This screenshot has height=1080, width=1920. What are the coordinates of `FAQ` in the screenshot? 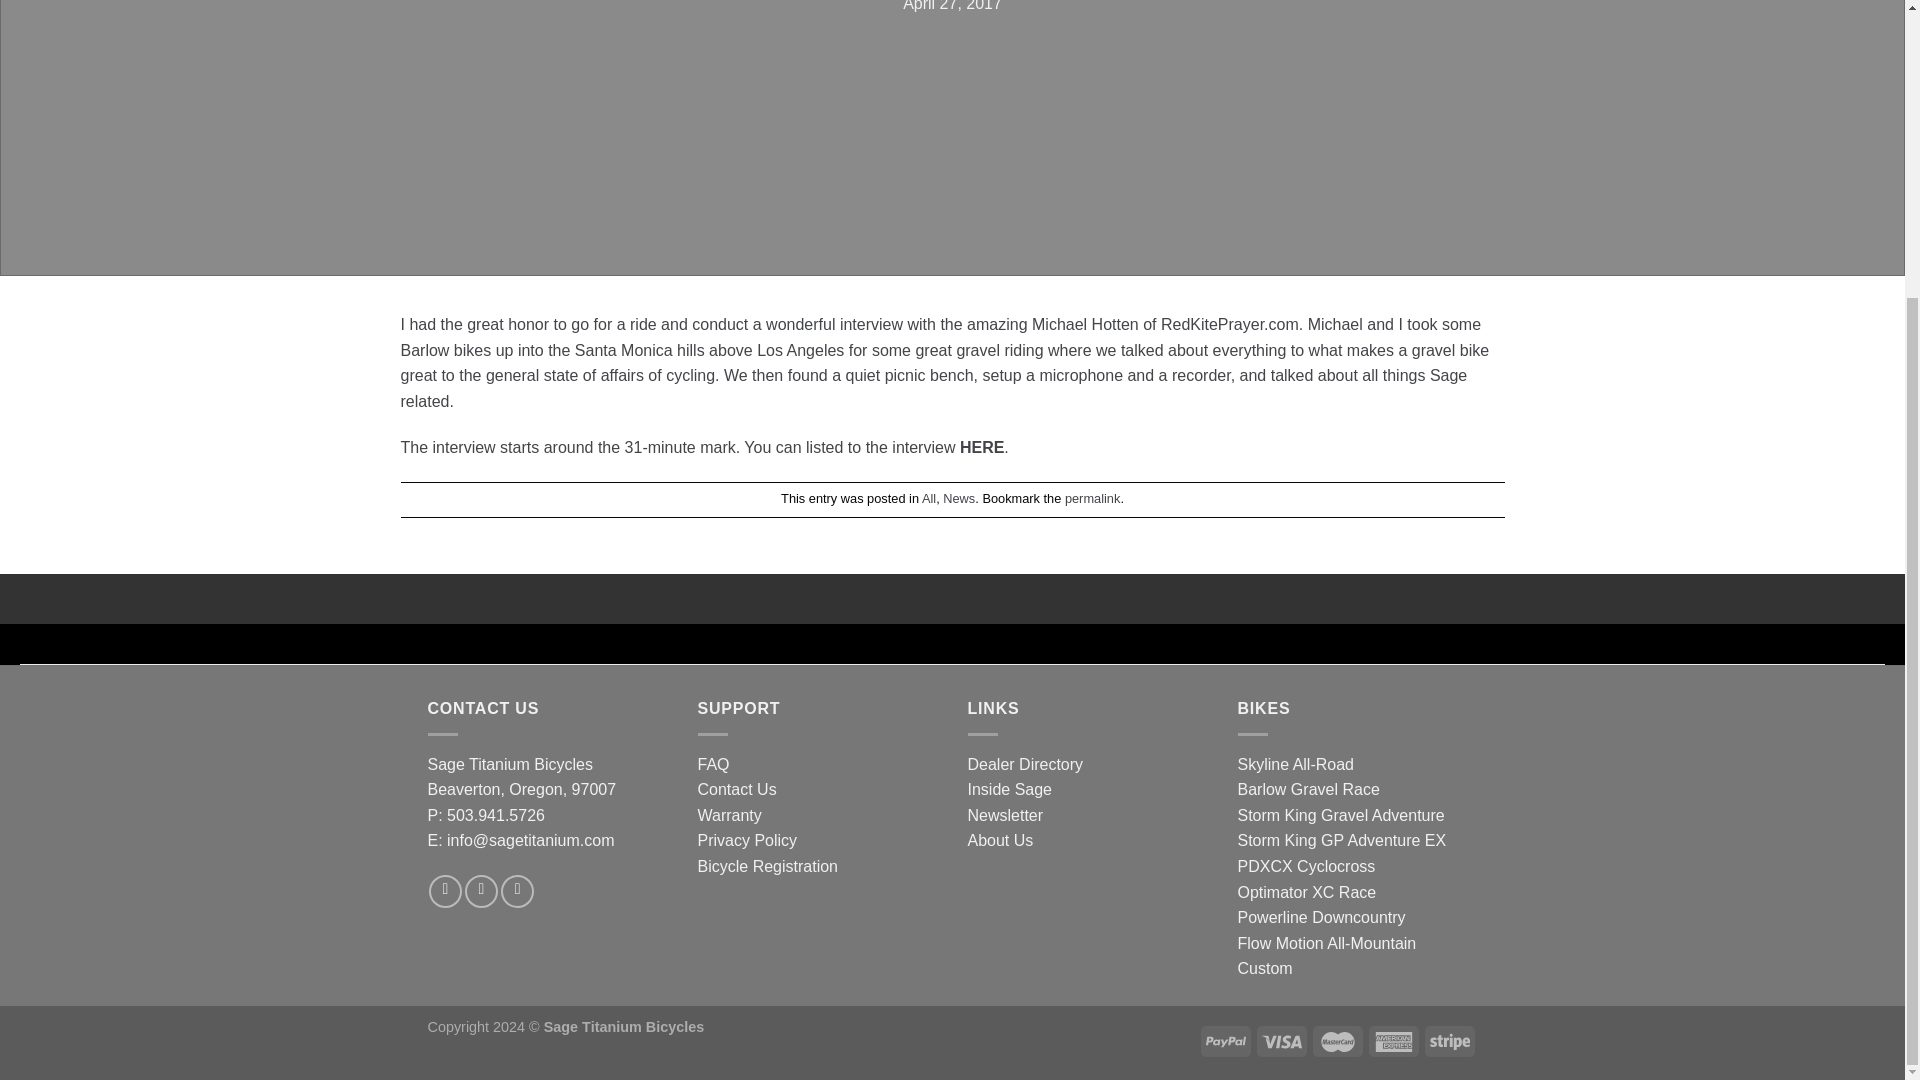 It's located at (714, 764).